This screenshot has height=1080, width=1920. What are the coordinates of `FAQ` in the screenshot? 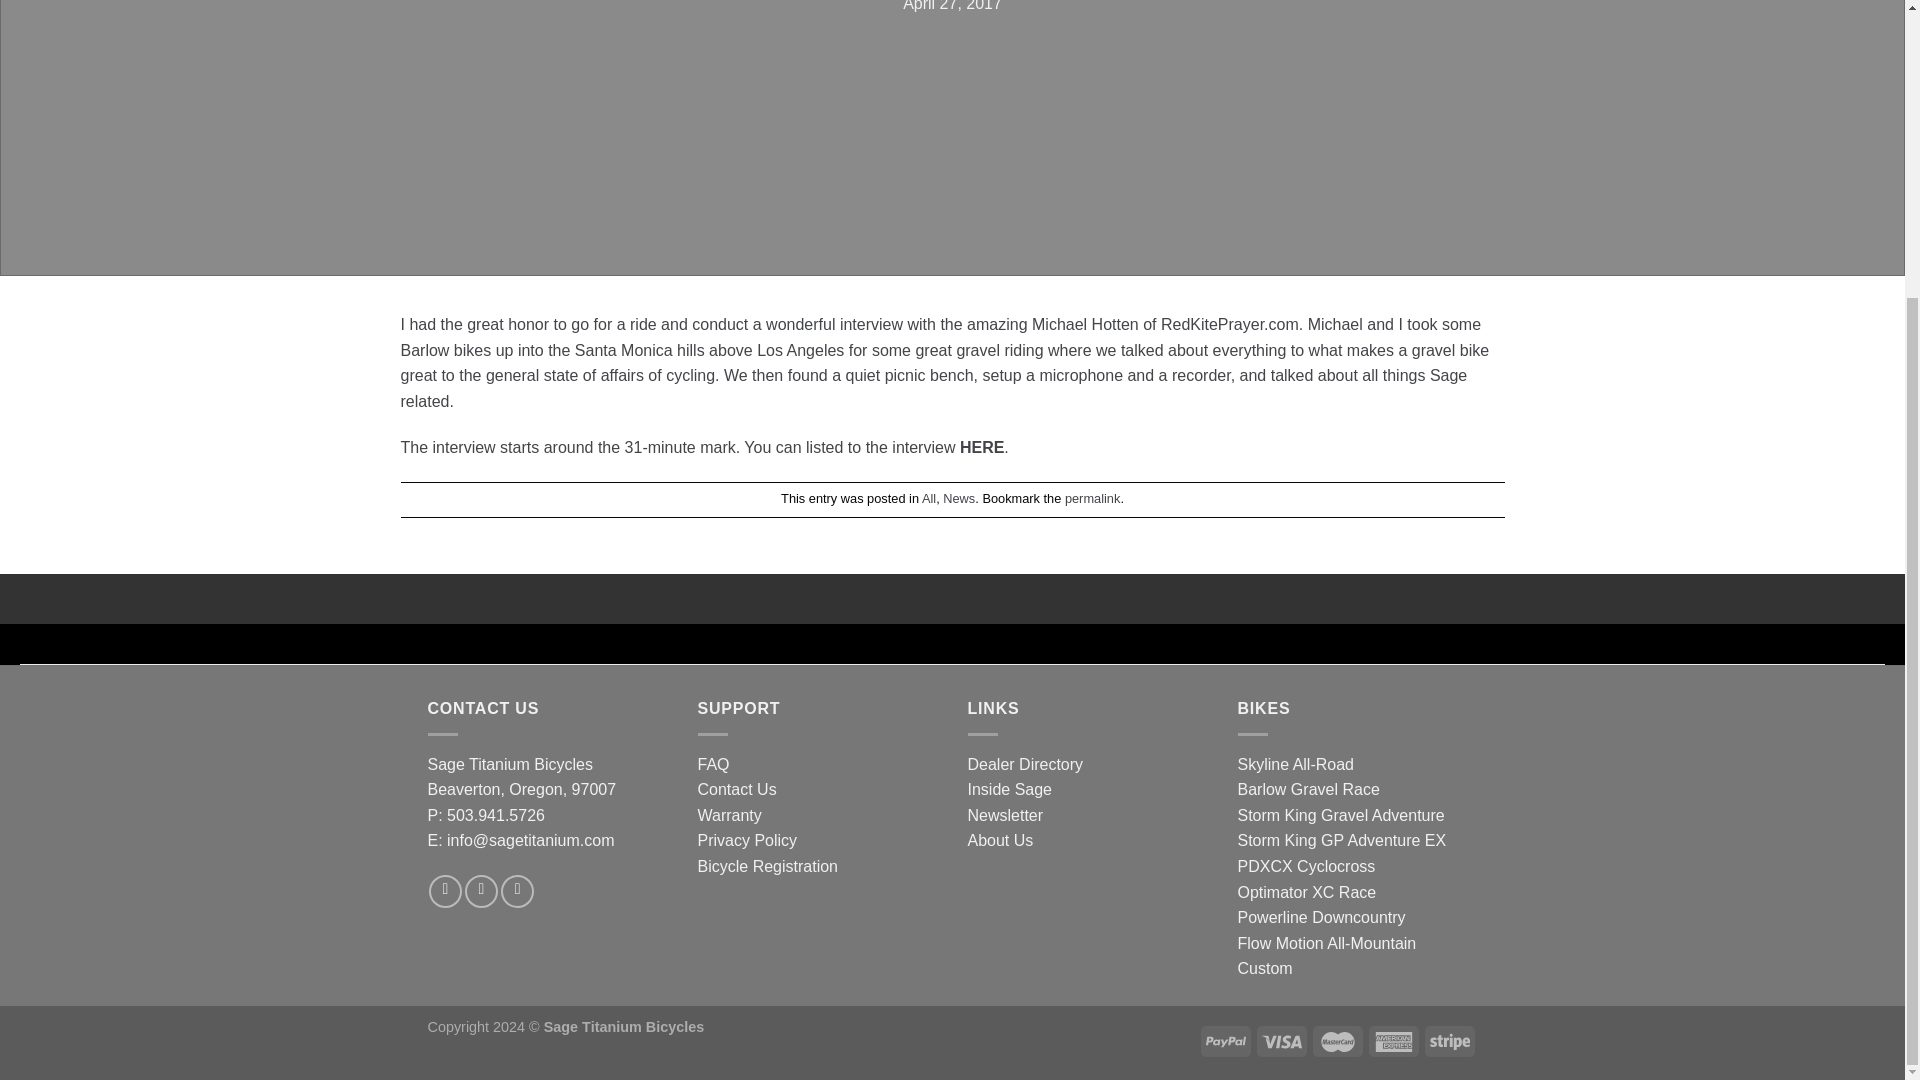 It's located at (714, 764).